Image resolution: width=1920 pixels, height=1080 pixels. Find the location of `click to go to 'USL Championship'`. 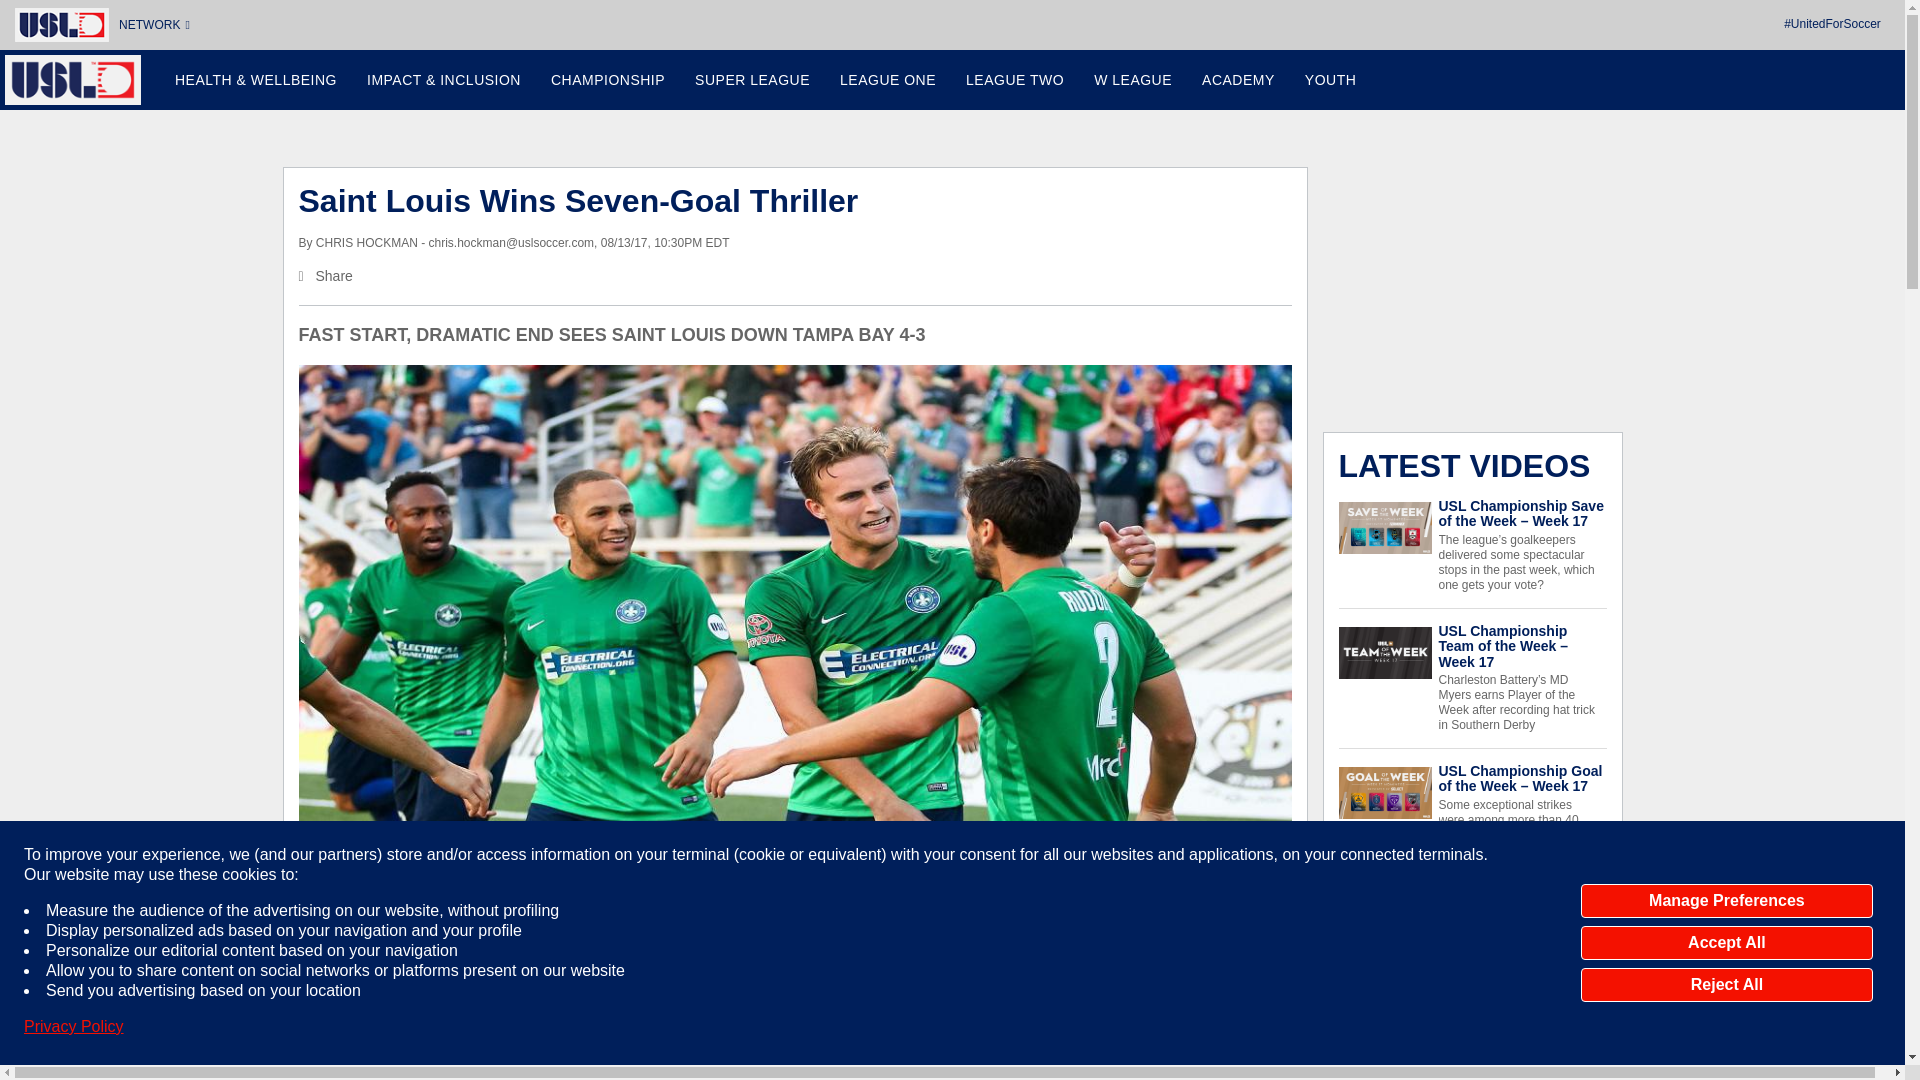

click to go to 'USL Championship' is located at coordinates (607, 80).